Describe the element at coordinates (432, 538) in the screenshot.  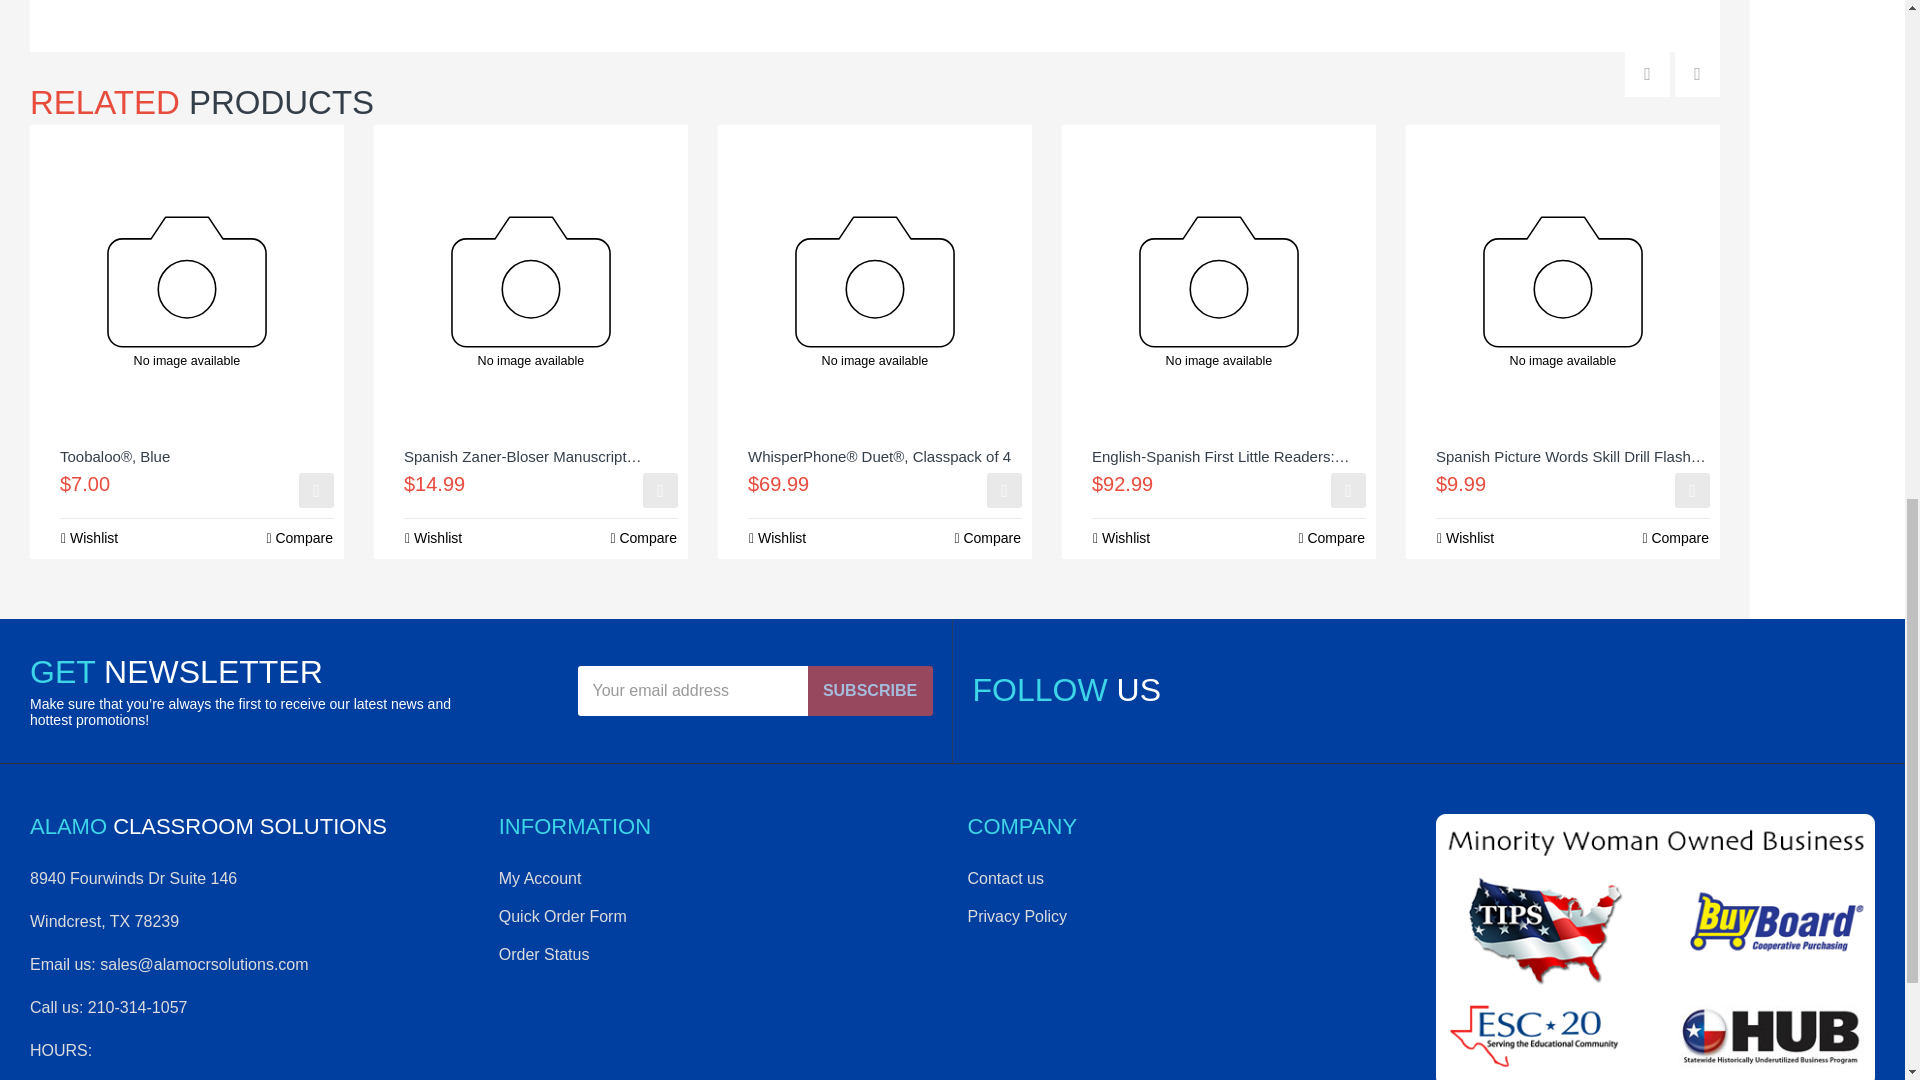
I see `Add to Wishlist` at that location.